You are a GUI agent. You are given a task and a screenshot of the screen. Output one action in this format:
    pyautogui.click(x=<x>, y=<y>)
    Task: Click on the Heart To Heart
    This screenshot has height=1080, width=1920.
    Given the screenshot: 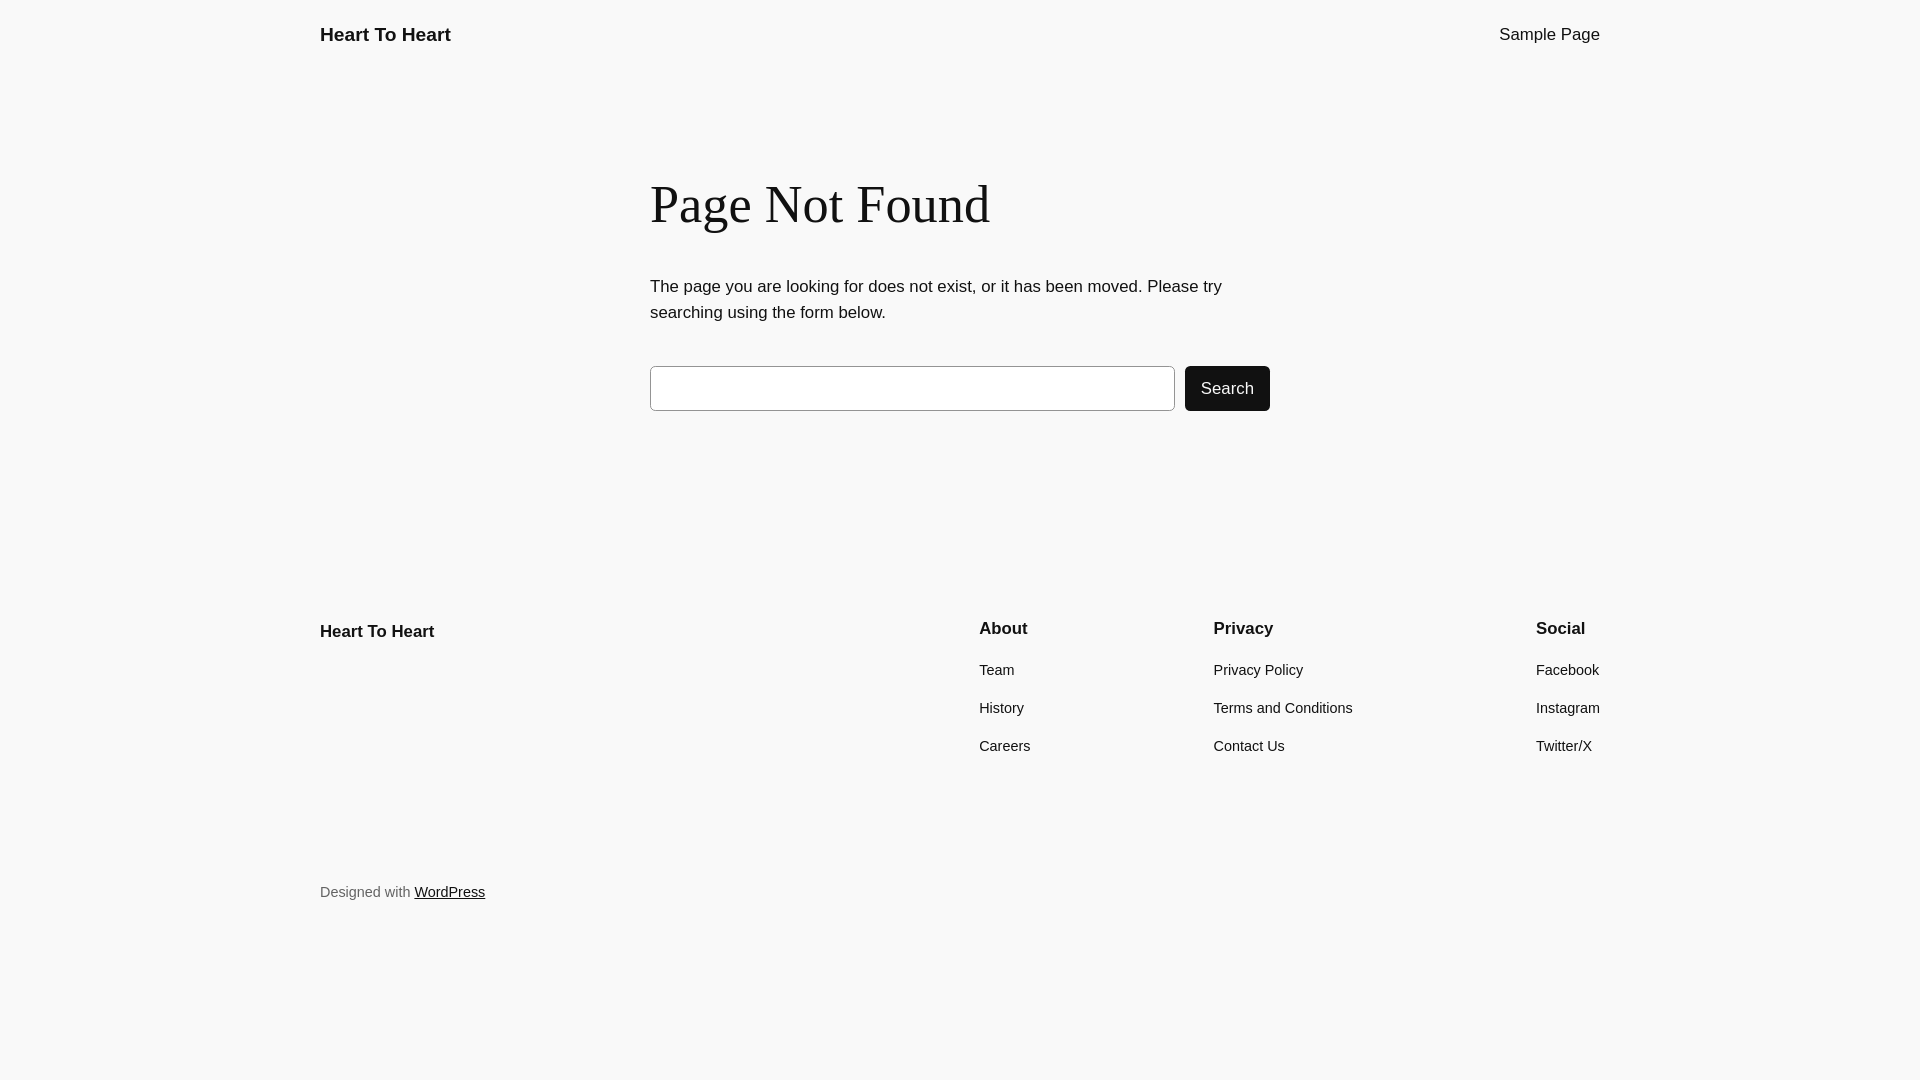 What is the action you would take?
    pyautogui.click(x=386, y=34)
    